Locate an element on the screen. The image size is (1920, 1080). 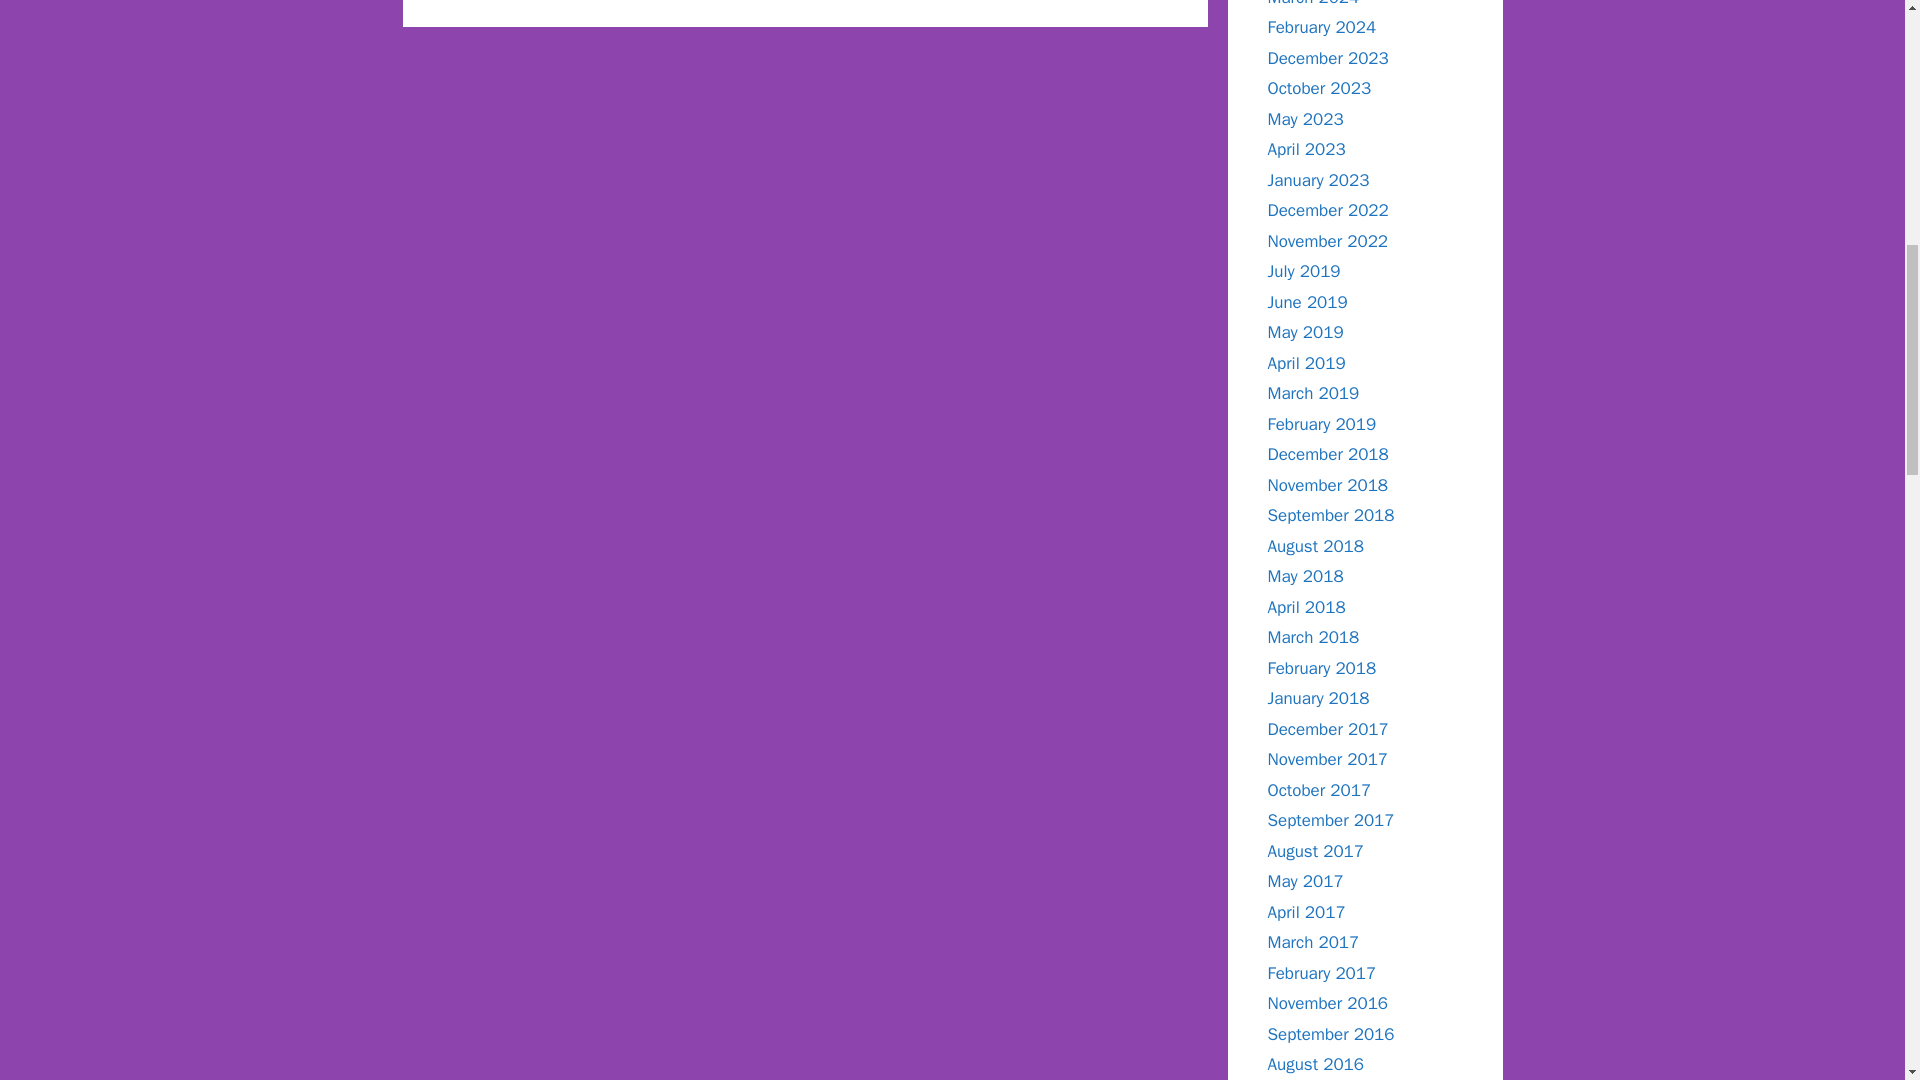
March 2018 is located at coordinates (1313, 638).